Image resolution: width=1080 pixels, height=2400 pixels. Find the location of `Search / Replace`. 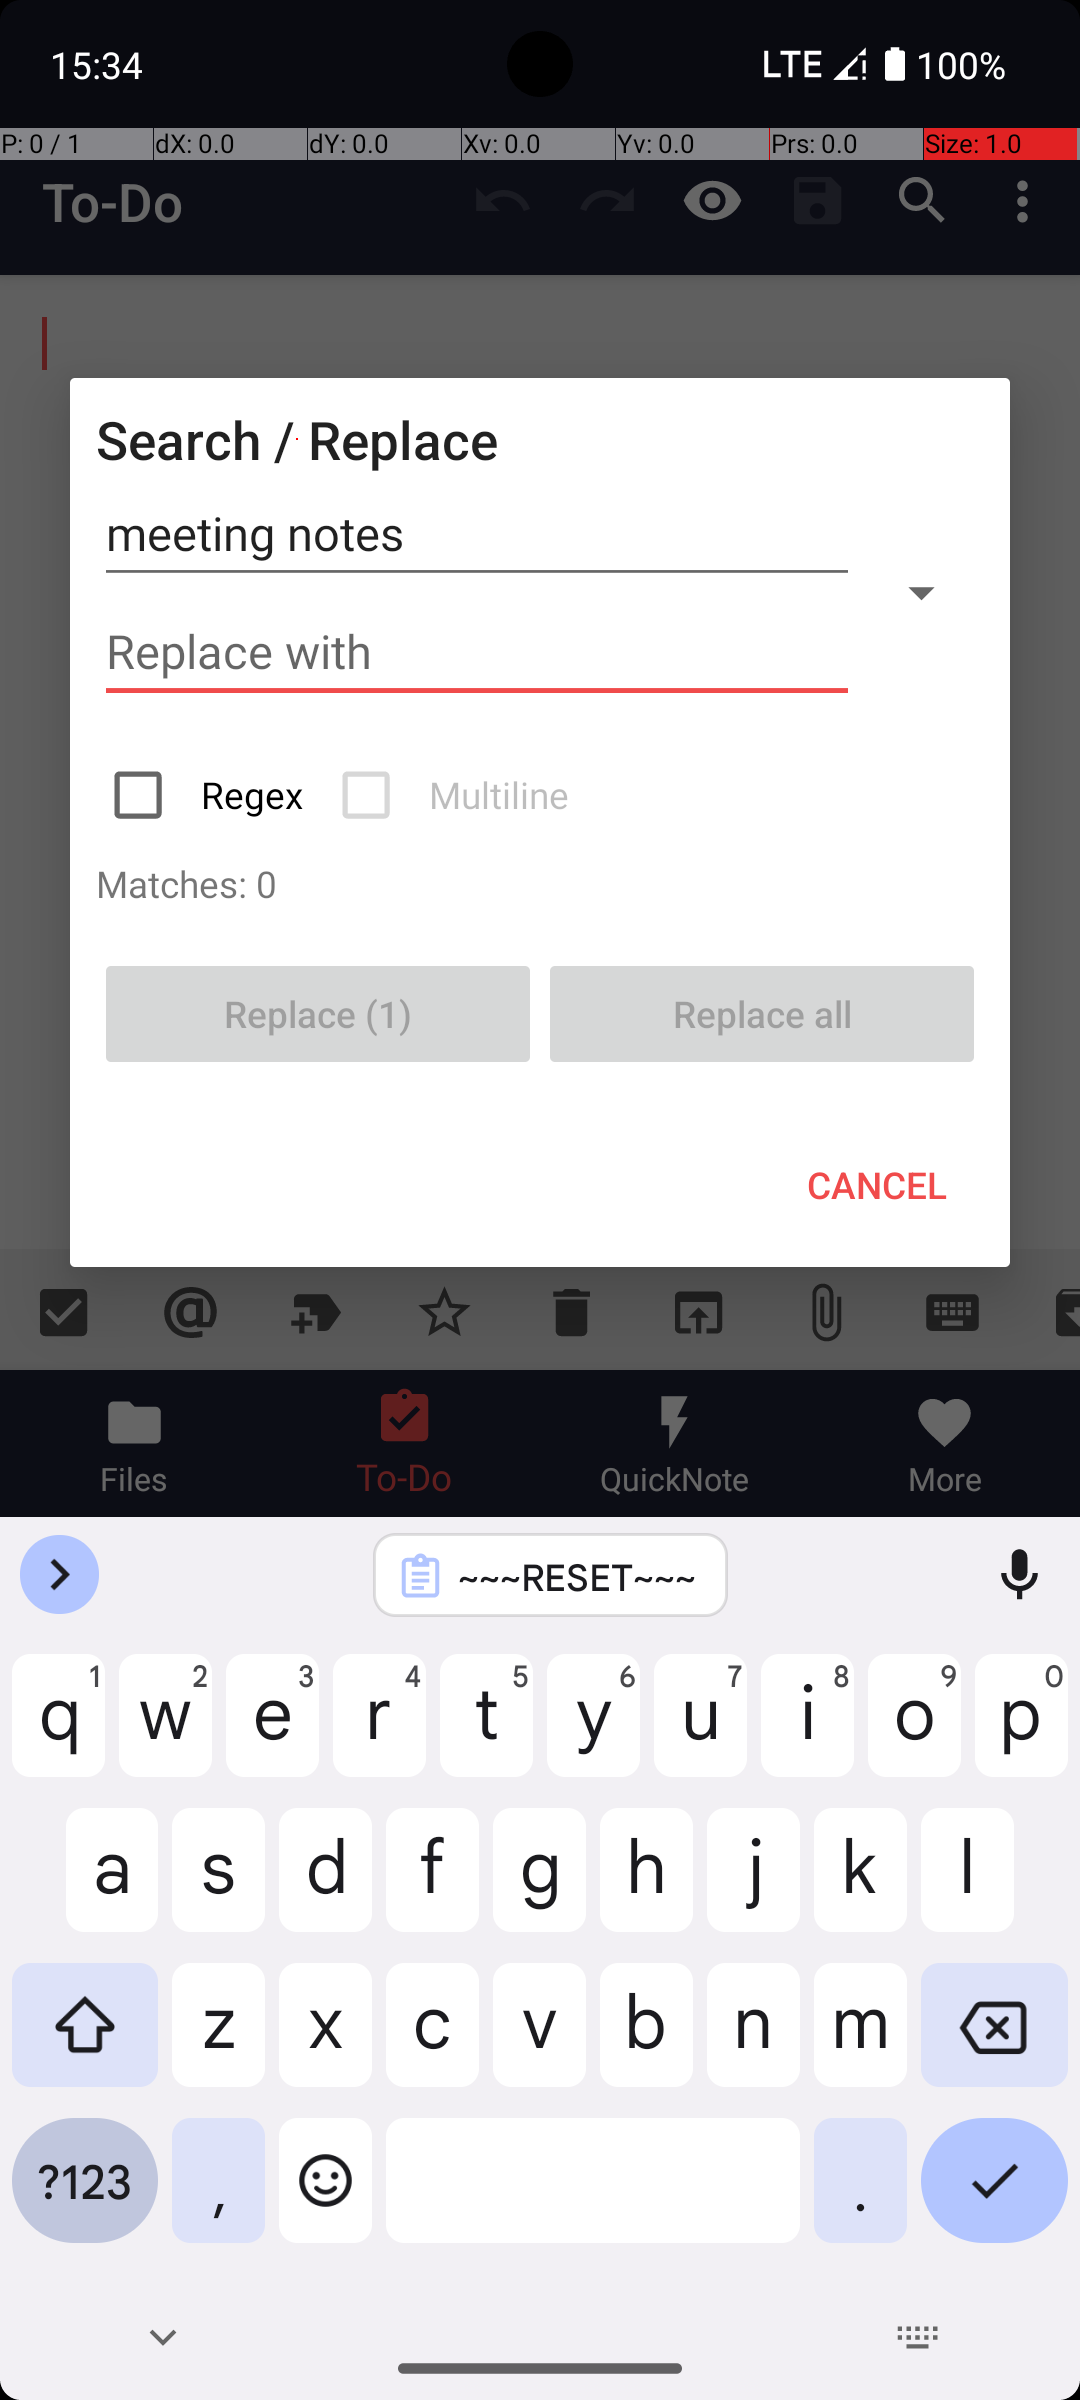

Search / Replace is located at coordinates (297, 440).